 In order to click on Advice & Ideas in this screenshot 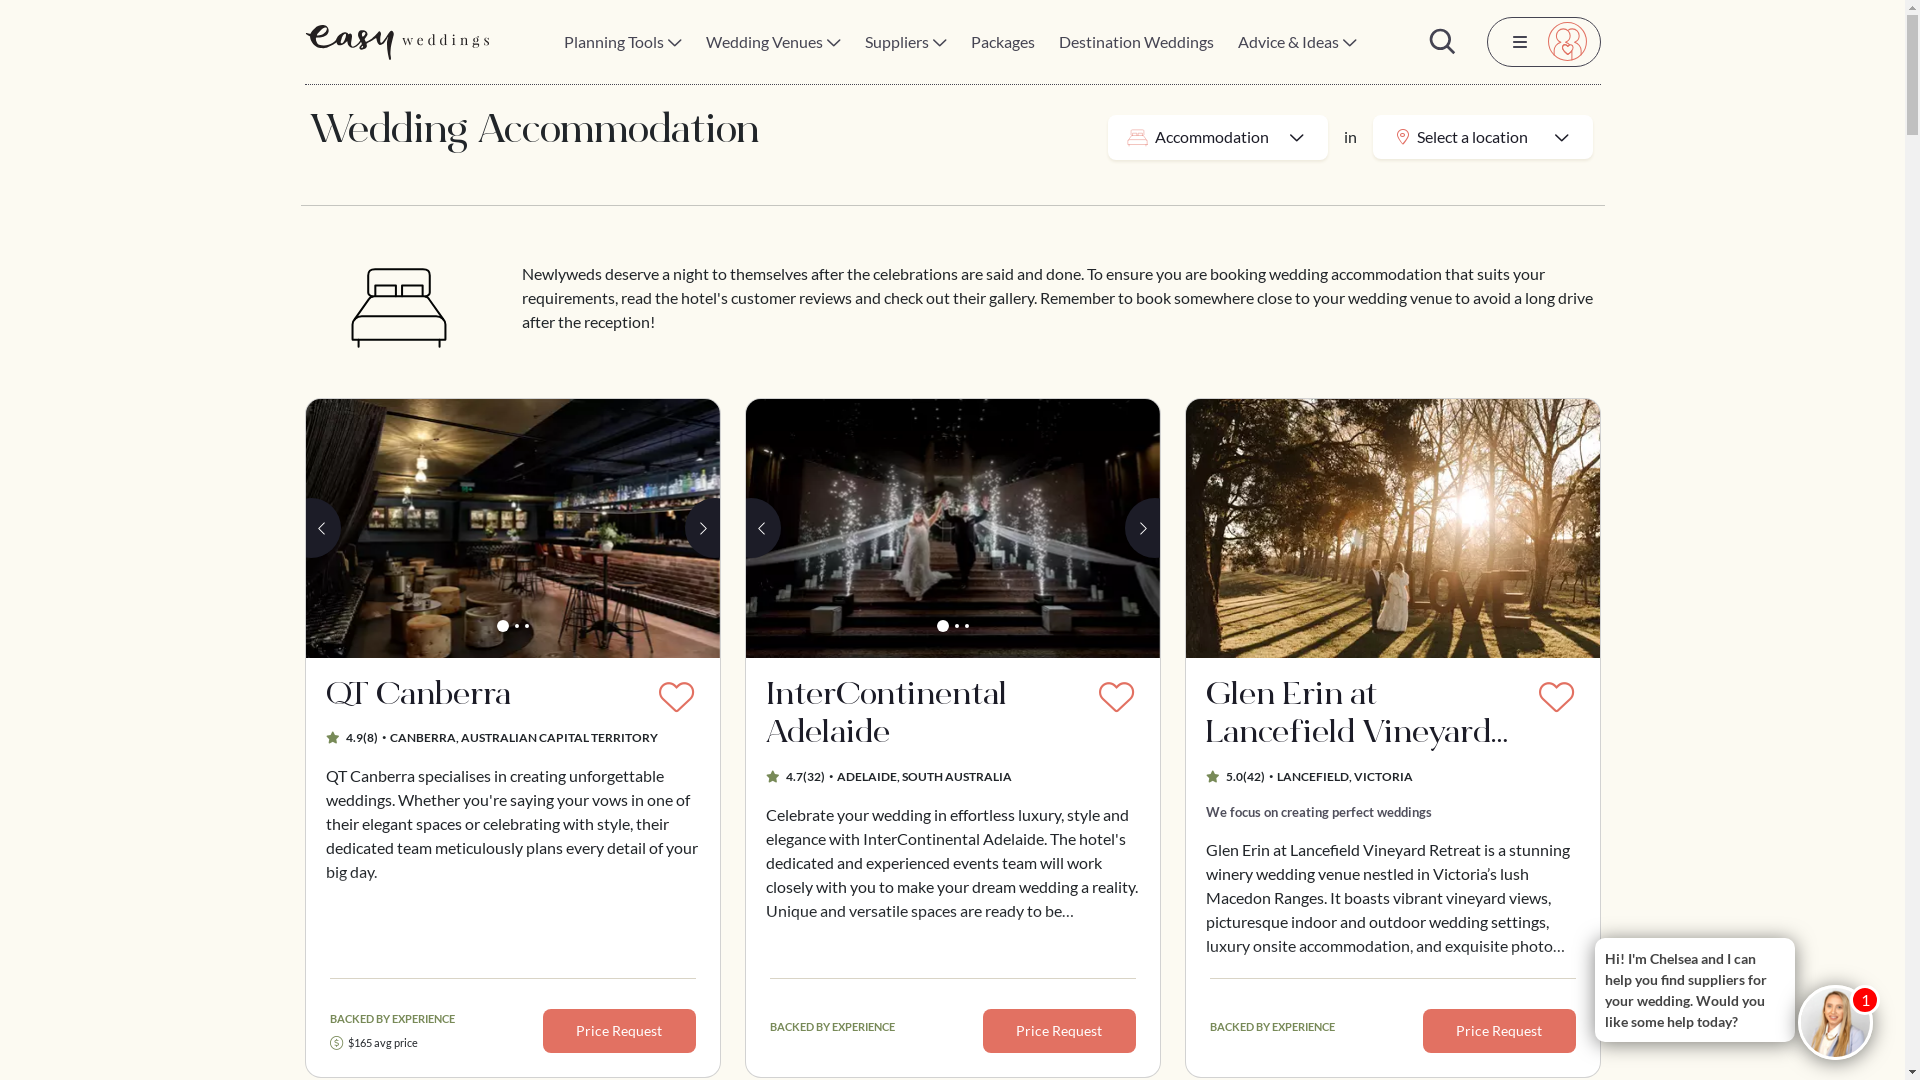, I will do `click(1298, 42)`.